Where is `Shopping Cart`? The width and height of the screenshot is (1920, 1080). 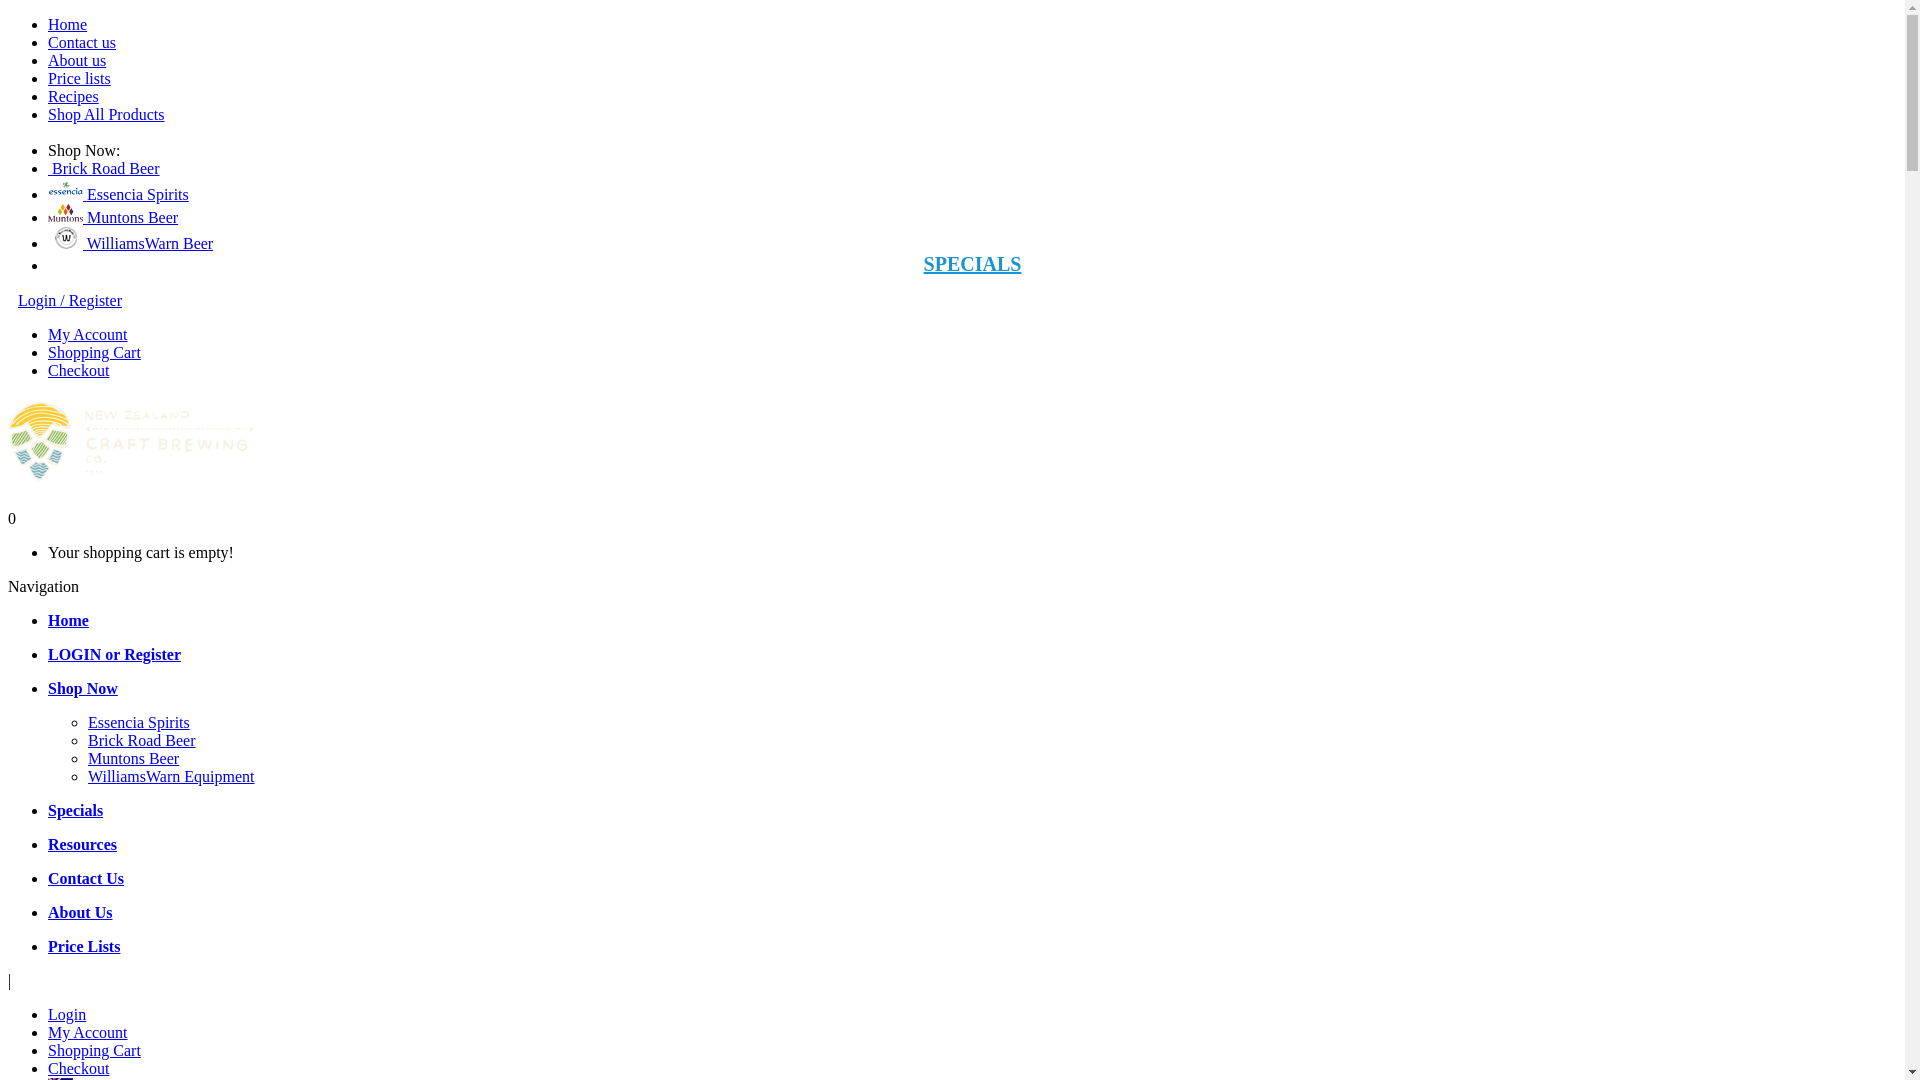 Shopping Cart is located at coordinates (94, 352).